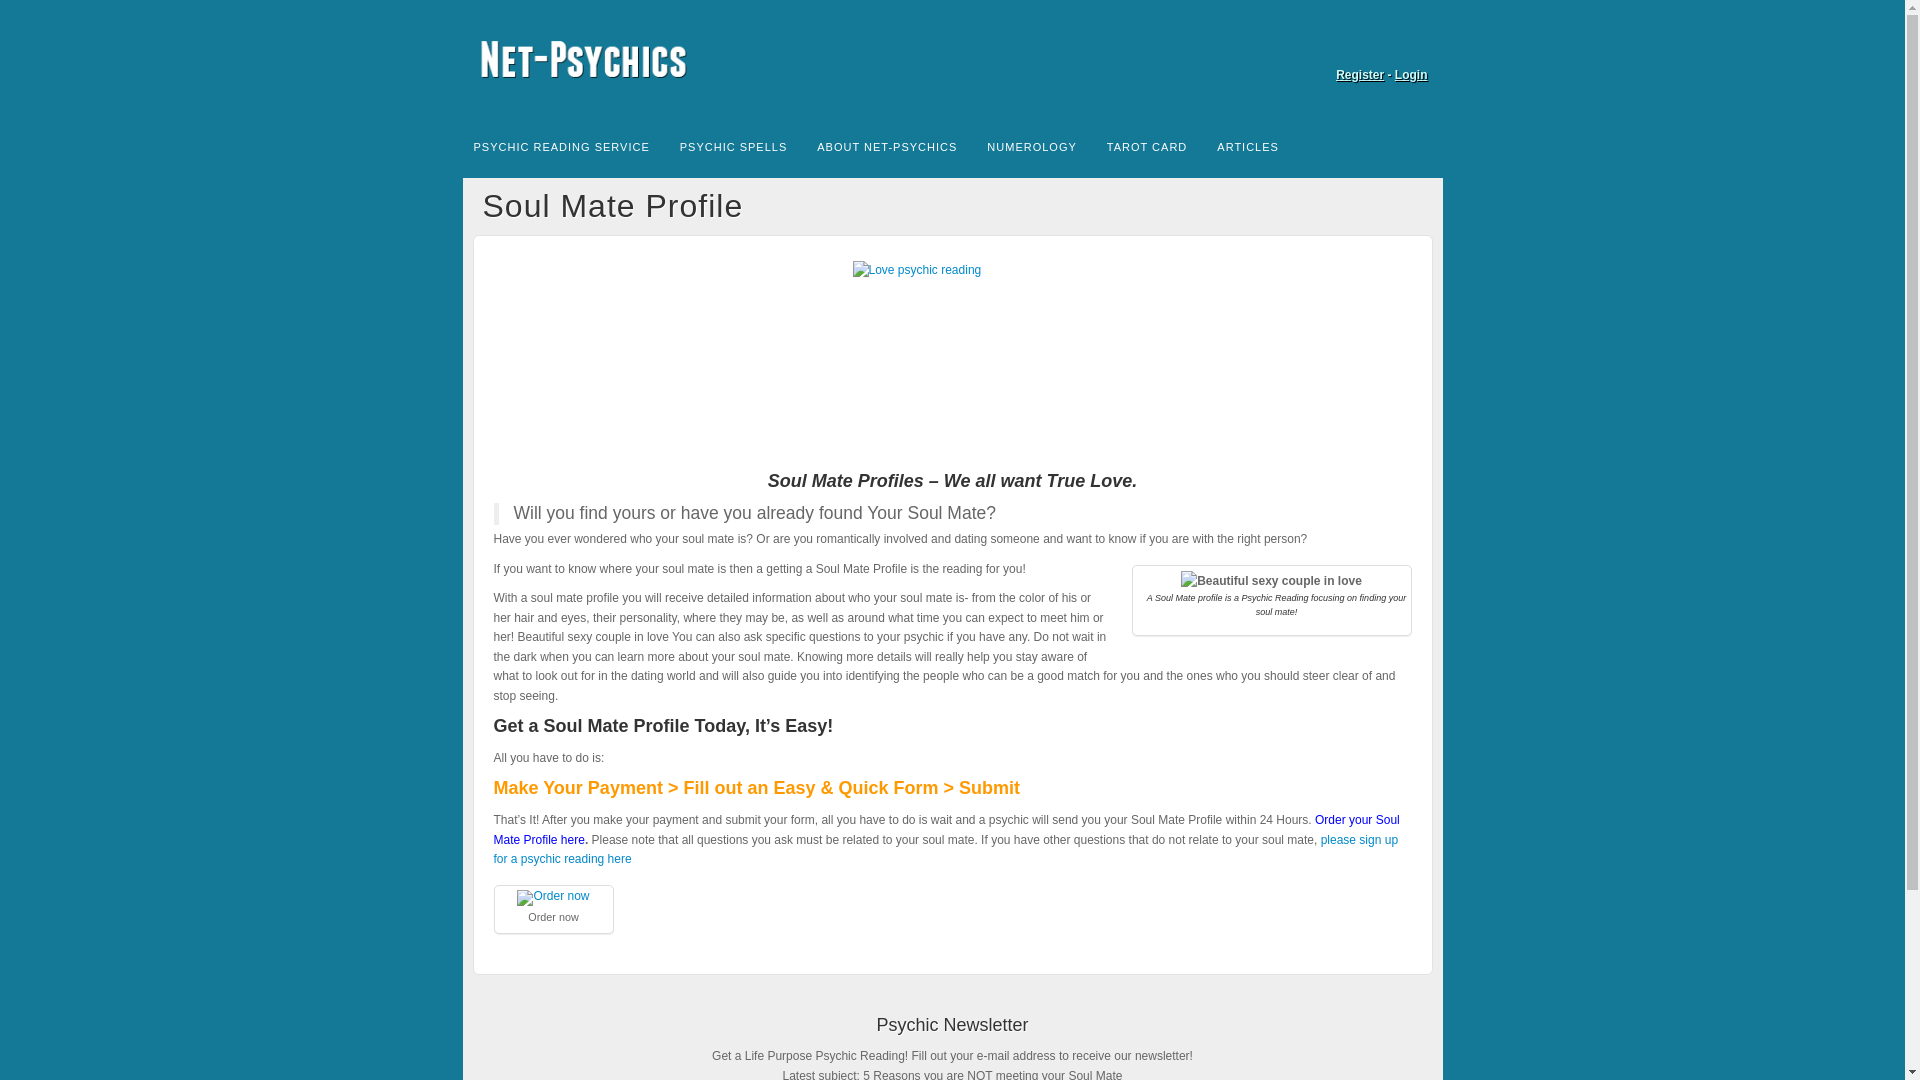  What do you see at coordinates (1360, 75) in the screenshot?
I see `Register` at bounding box center [1360, 75].